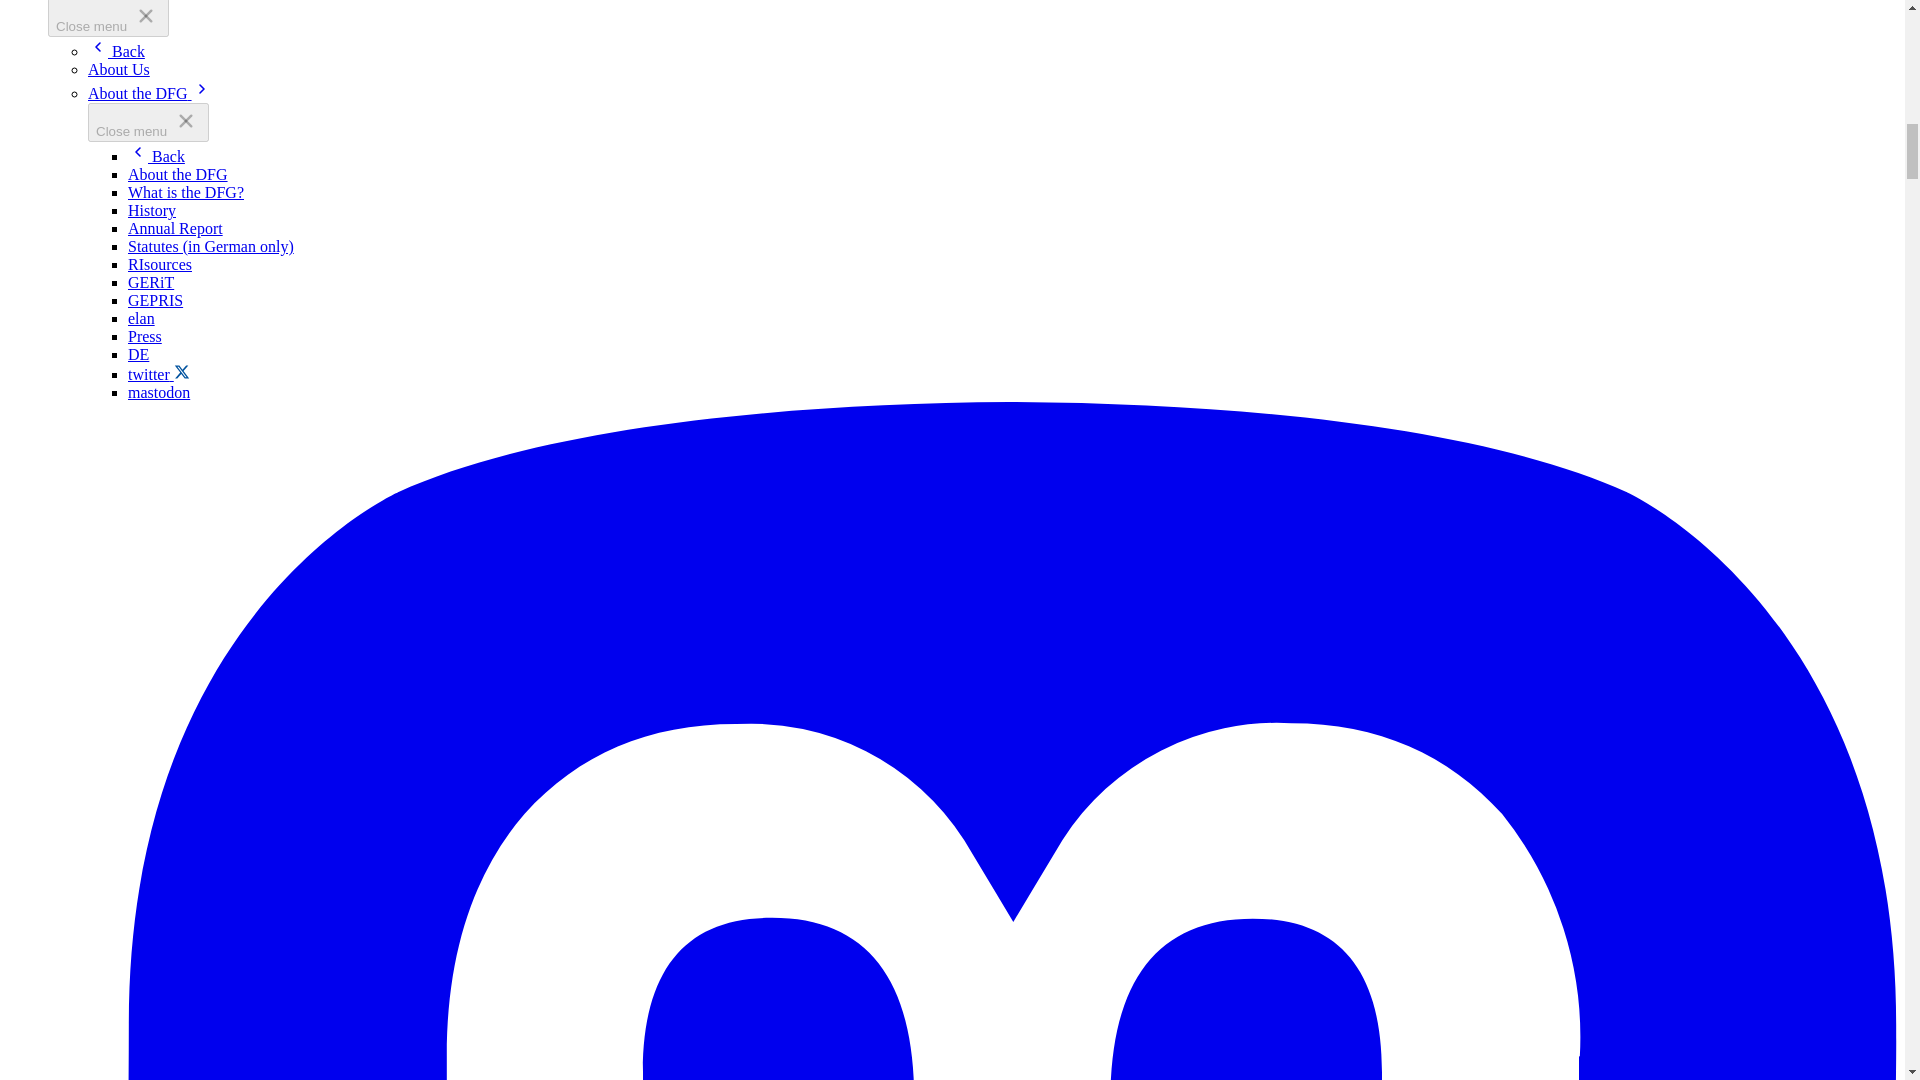 The width and height of the screenshot is (1920, 1080). I want to click on About the DFG, so click(178, 174).